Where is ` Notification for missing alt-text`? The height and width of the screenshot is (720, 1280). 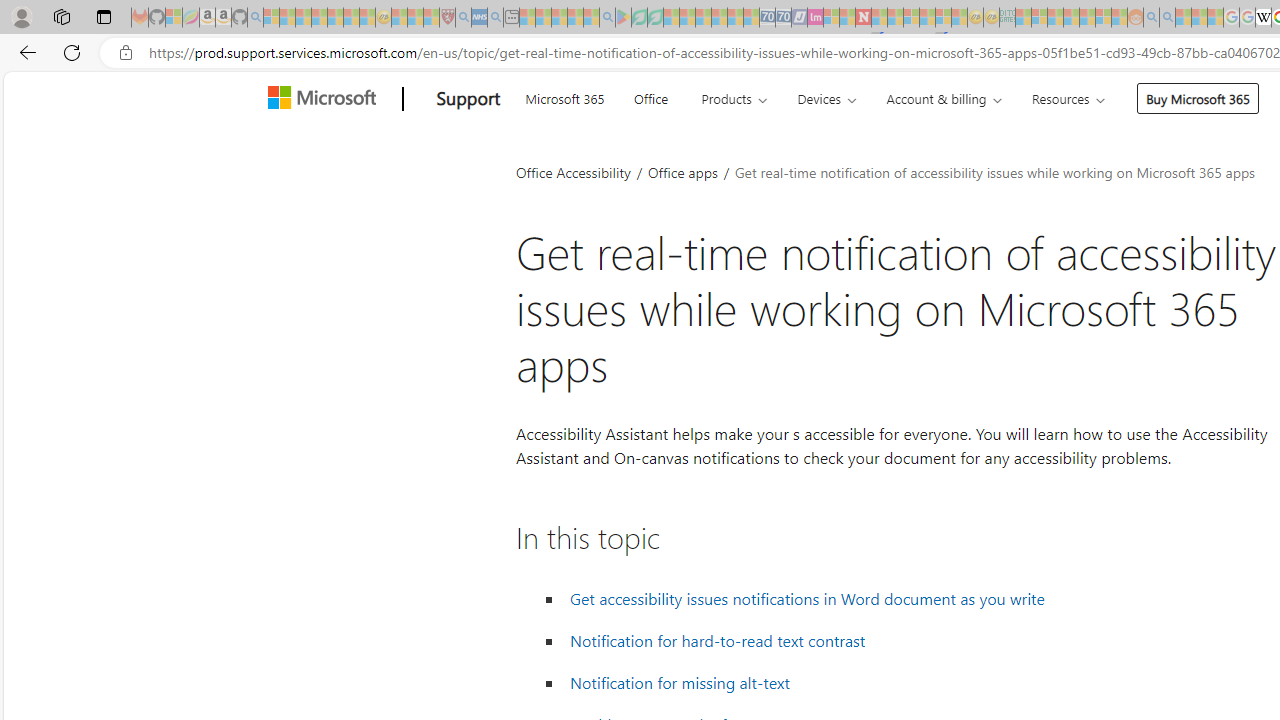  Notification for missing alt-text is located at coordinates (679, 682).